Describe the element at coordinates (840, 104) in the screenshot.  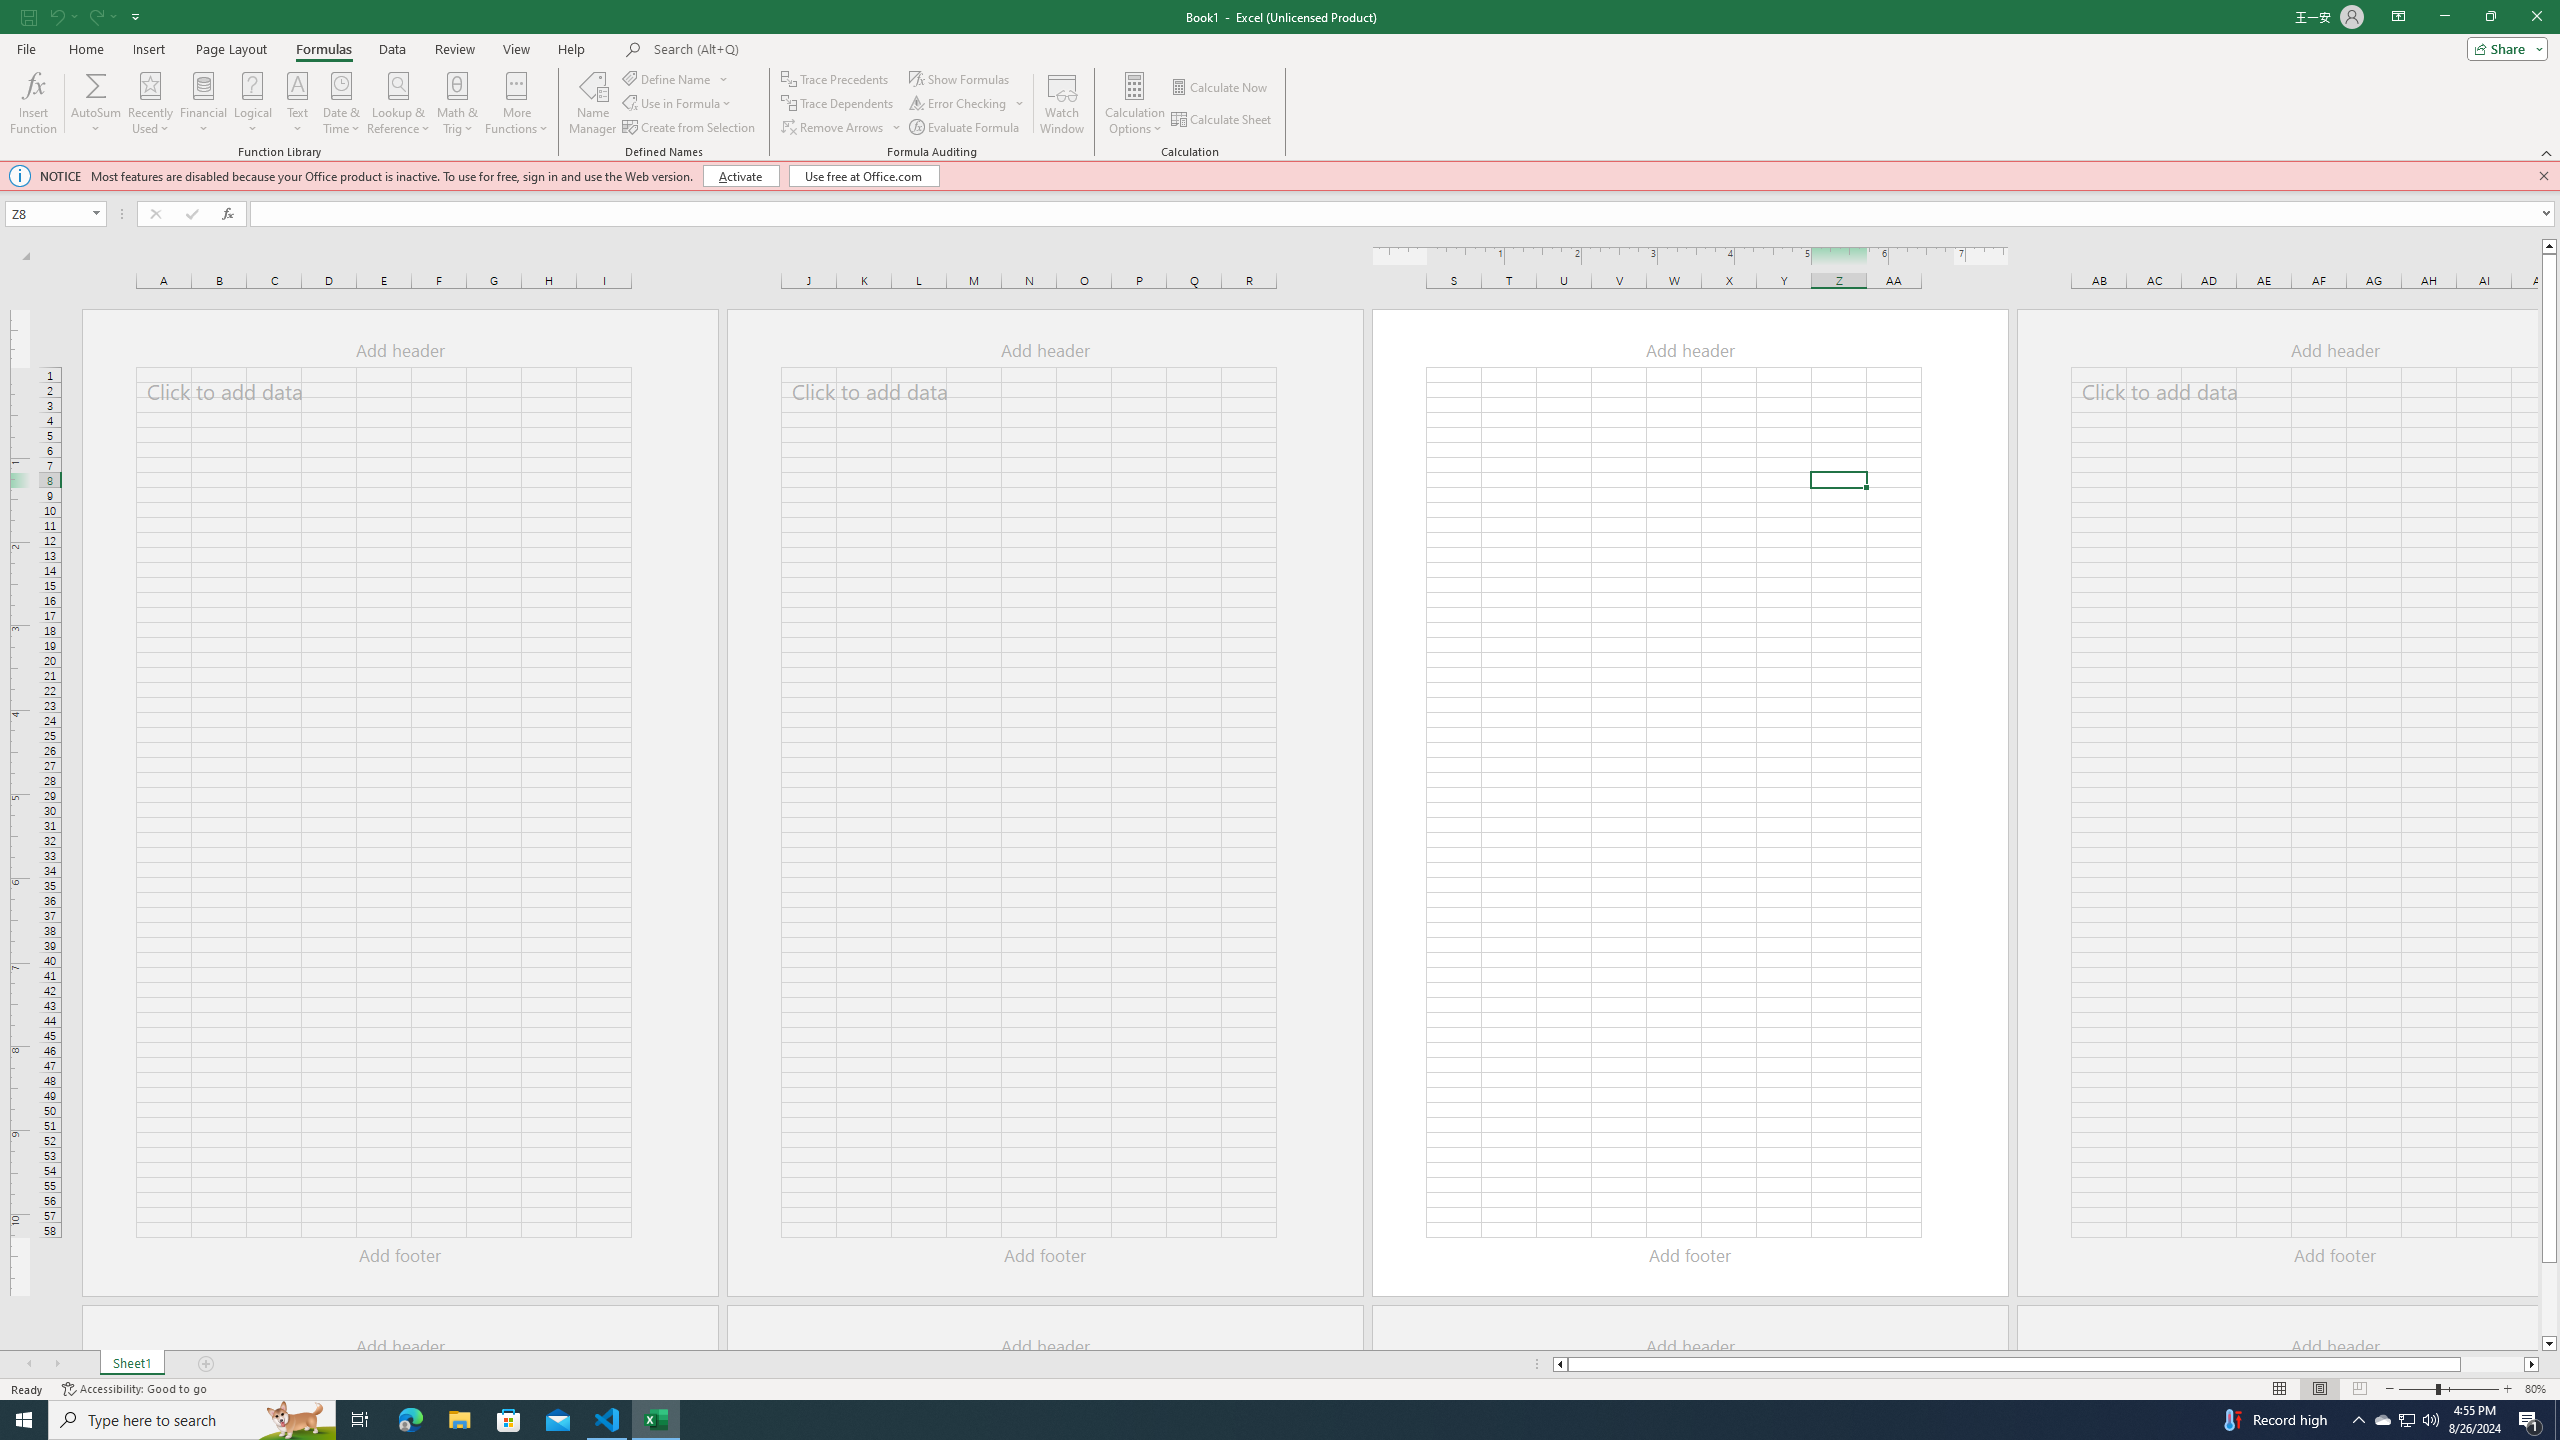
I see `Trace Dependents` at that location.